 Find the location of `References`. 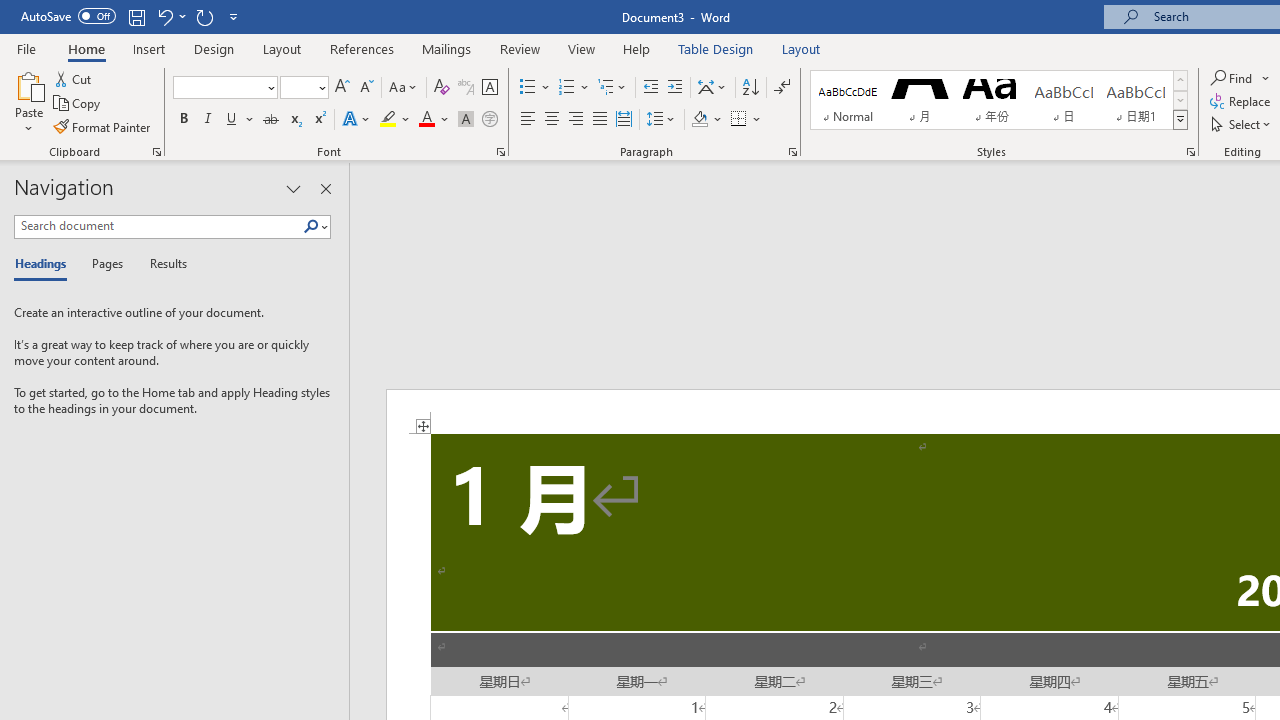

References is located at coordinates (362, 48).